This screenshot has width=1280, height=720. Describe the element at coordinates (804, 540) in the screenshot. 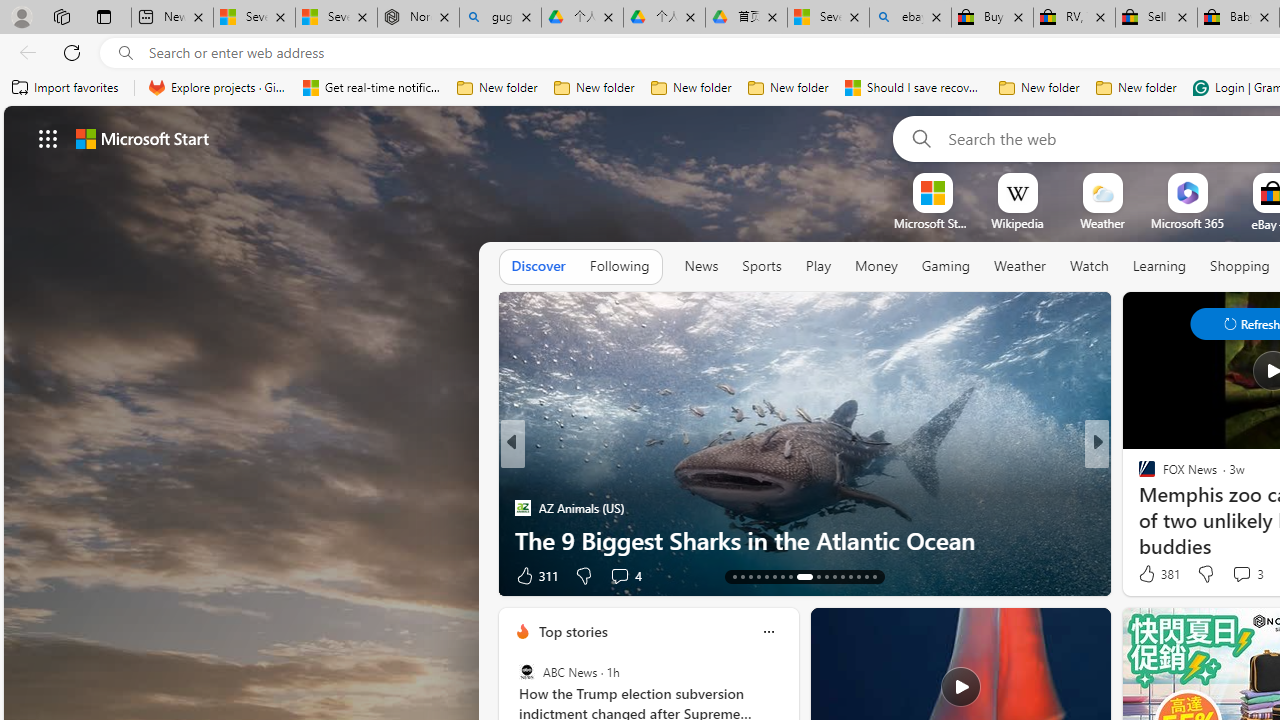

I see `Tropics waking up in September` at that location.